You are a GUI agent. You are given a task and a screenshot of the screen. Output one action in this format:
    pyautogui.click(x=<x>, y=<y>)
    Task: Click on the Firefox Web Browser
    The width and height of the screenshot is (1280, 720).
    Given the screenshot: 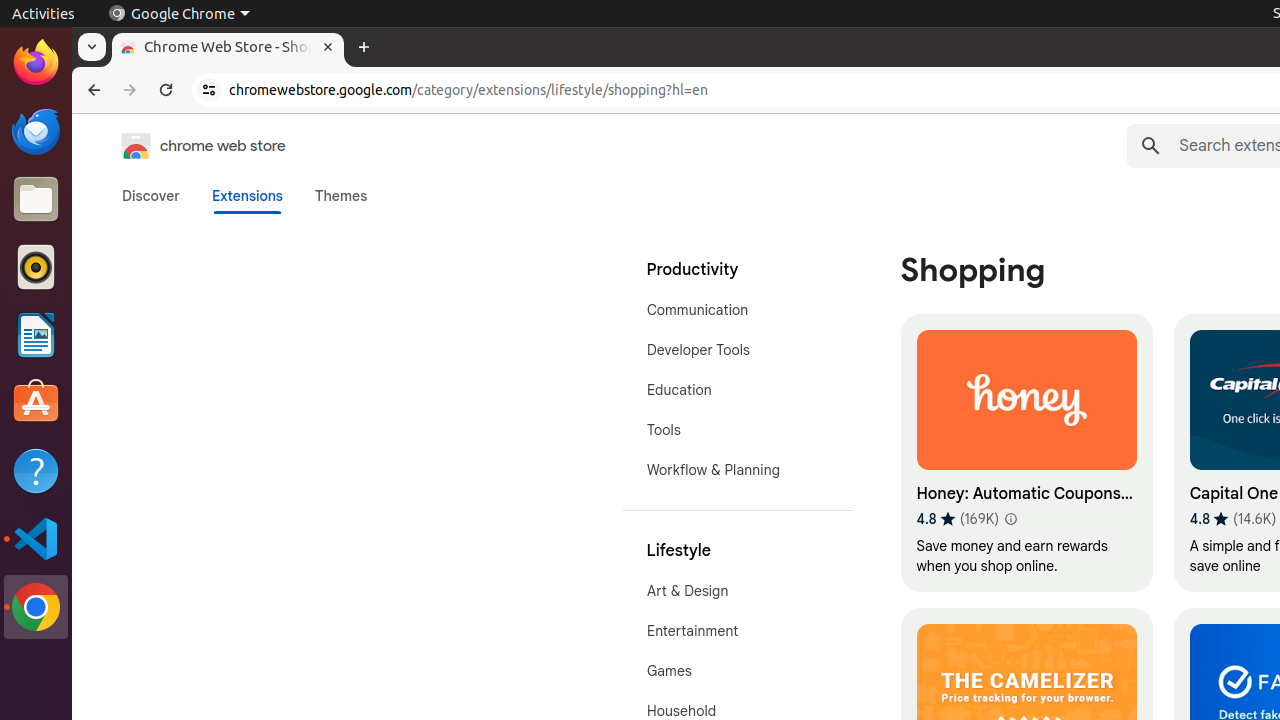 What is the action you would take?
    pyautogui.click(x=36, y=63)
    